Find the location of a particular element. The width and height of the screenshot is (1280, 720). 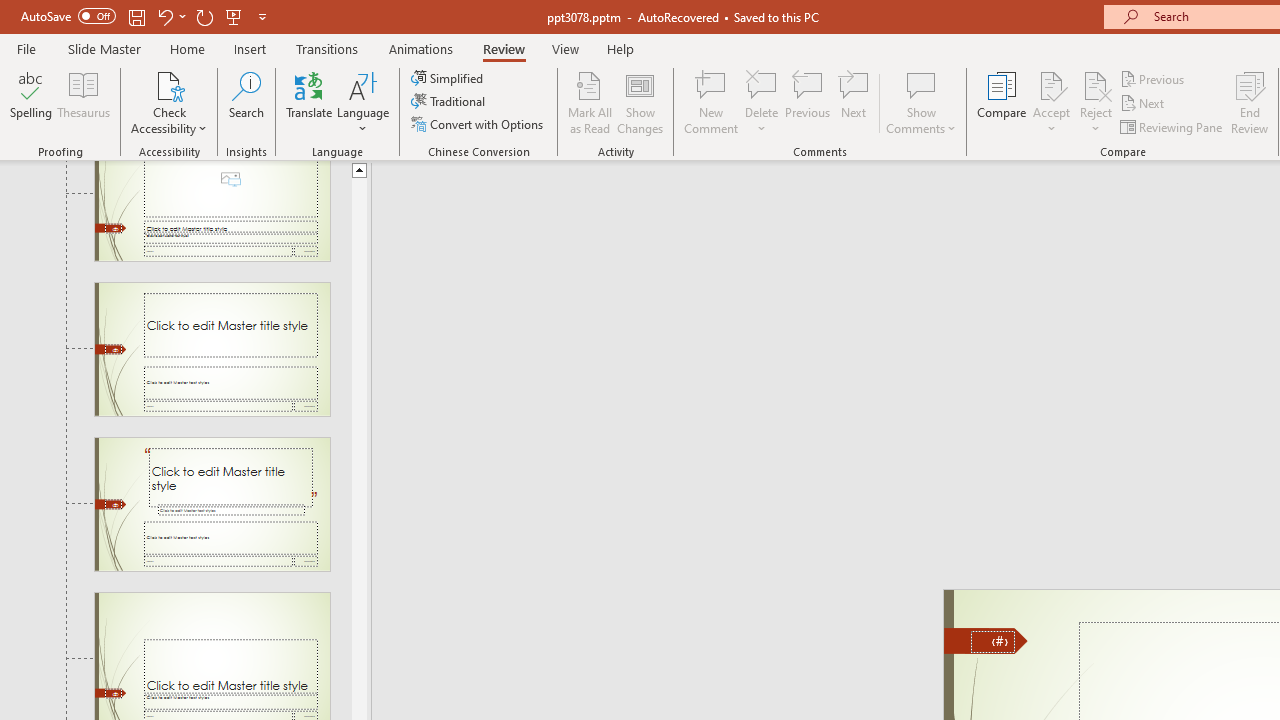

Show Changes is located at coordinates (640, 102).